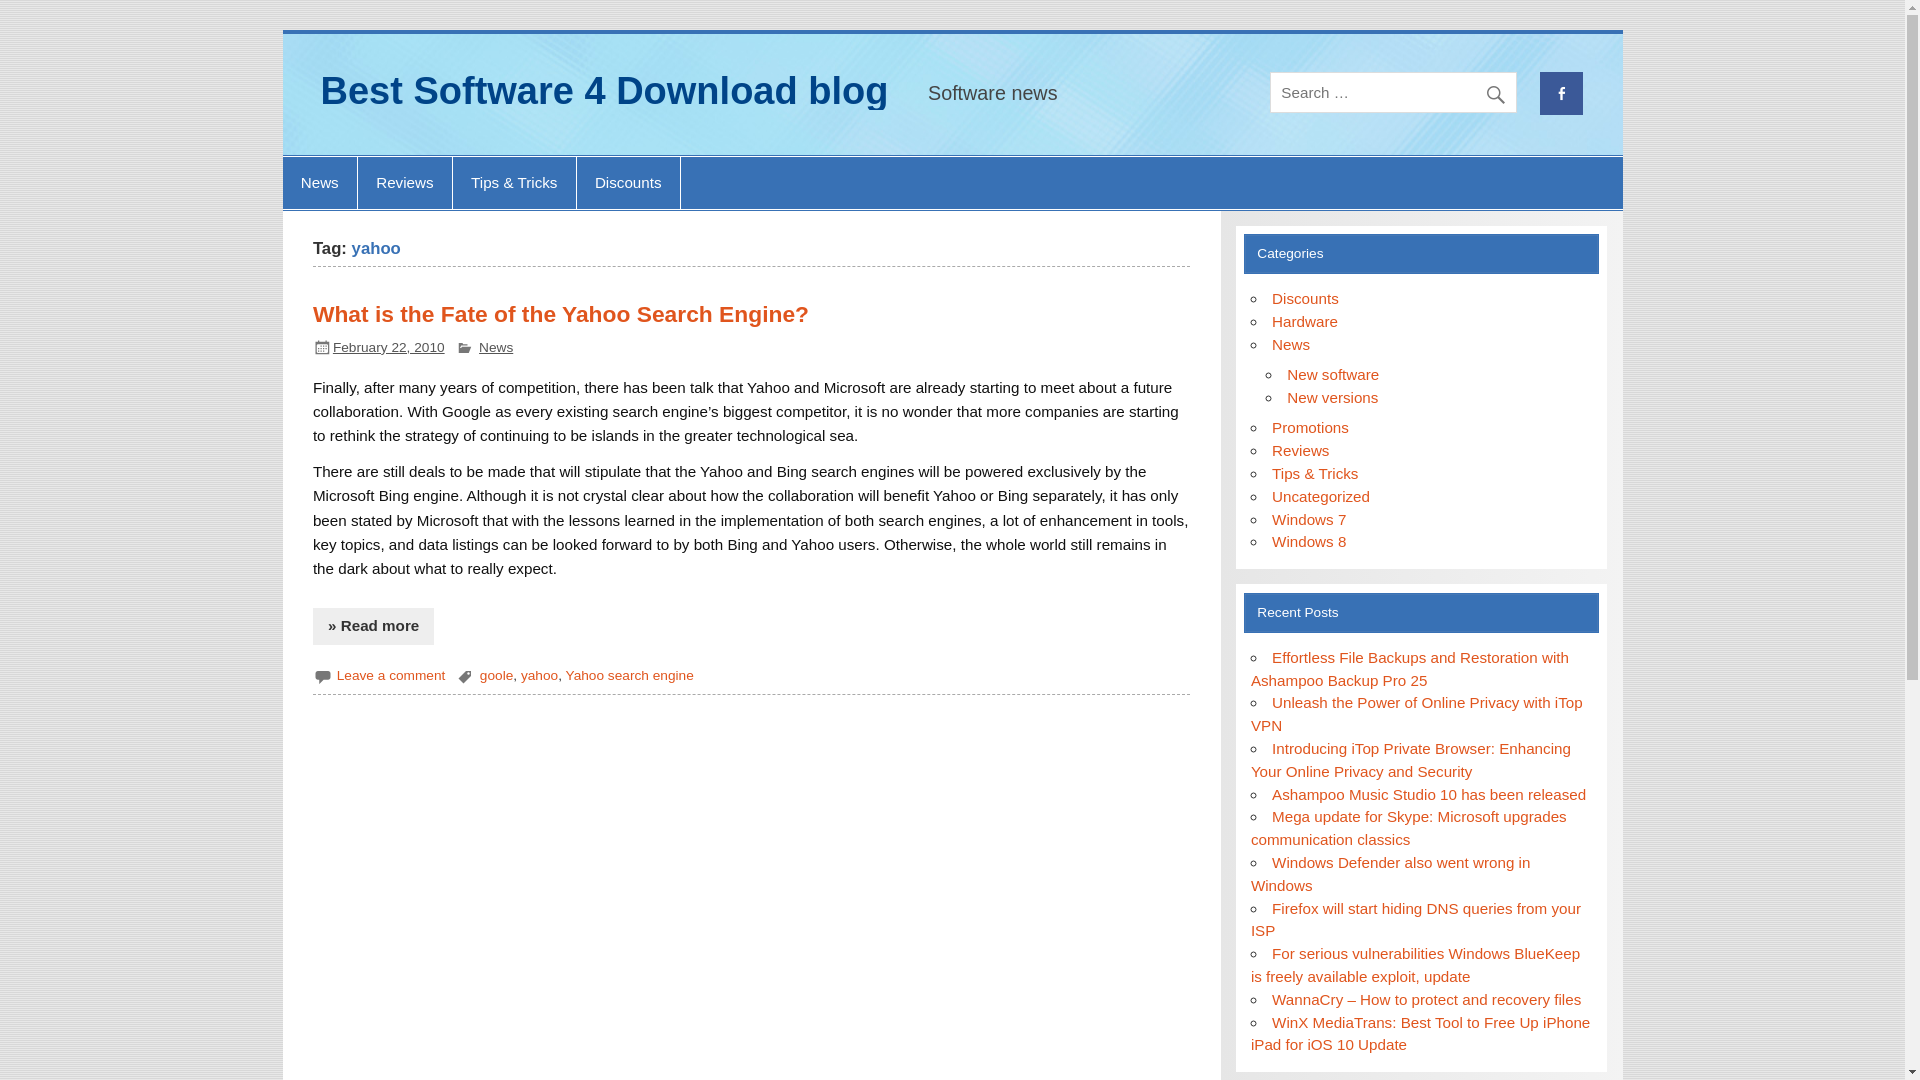  I want to click on Windows 7, so click(1308, 518).